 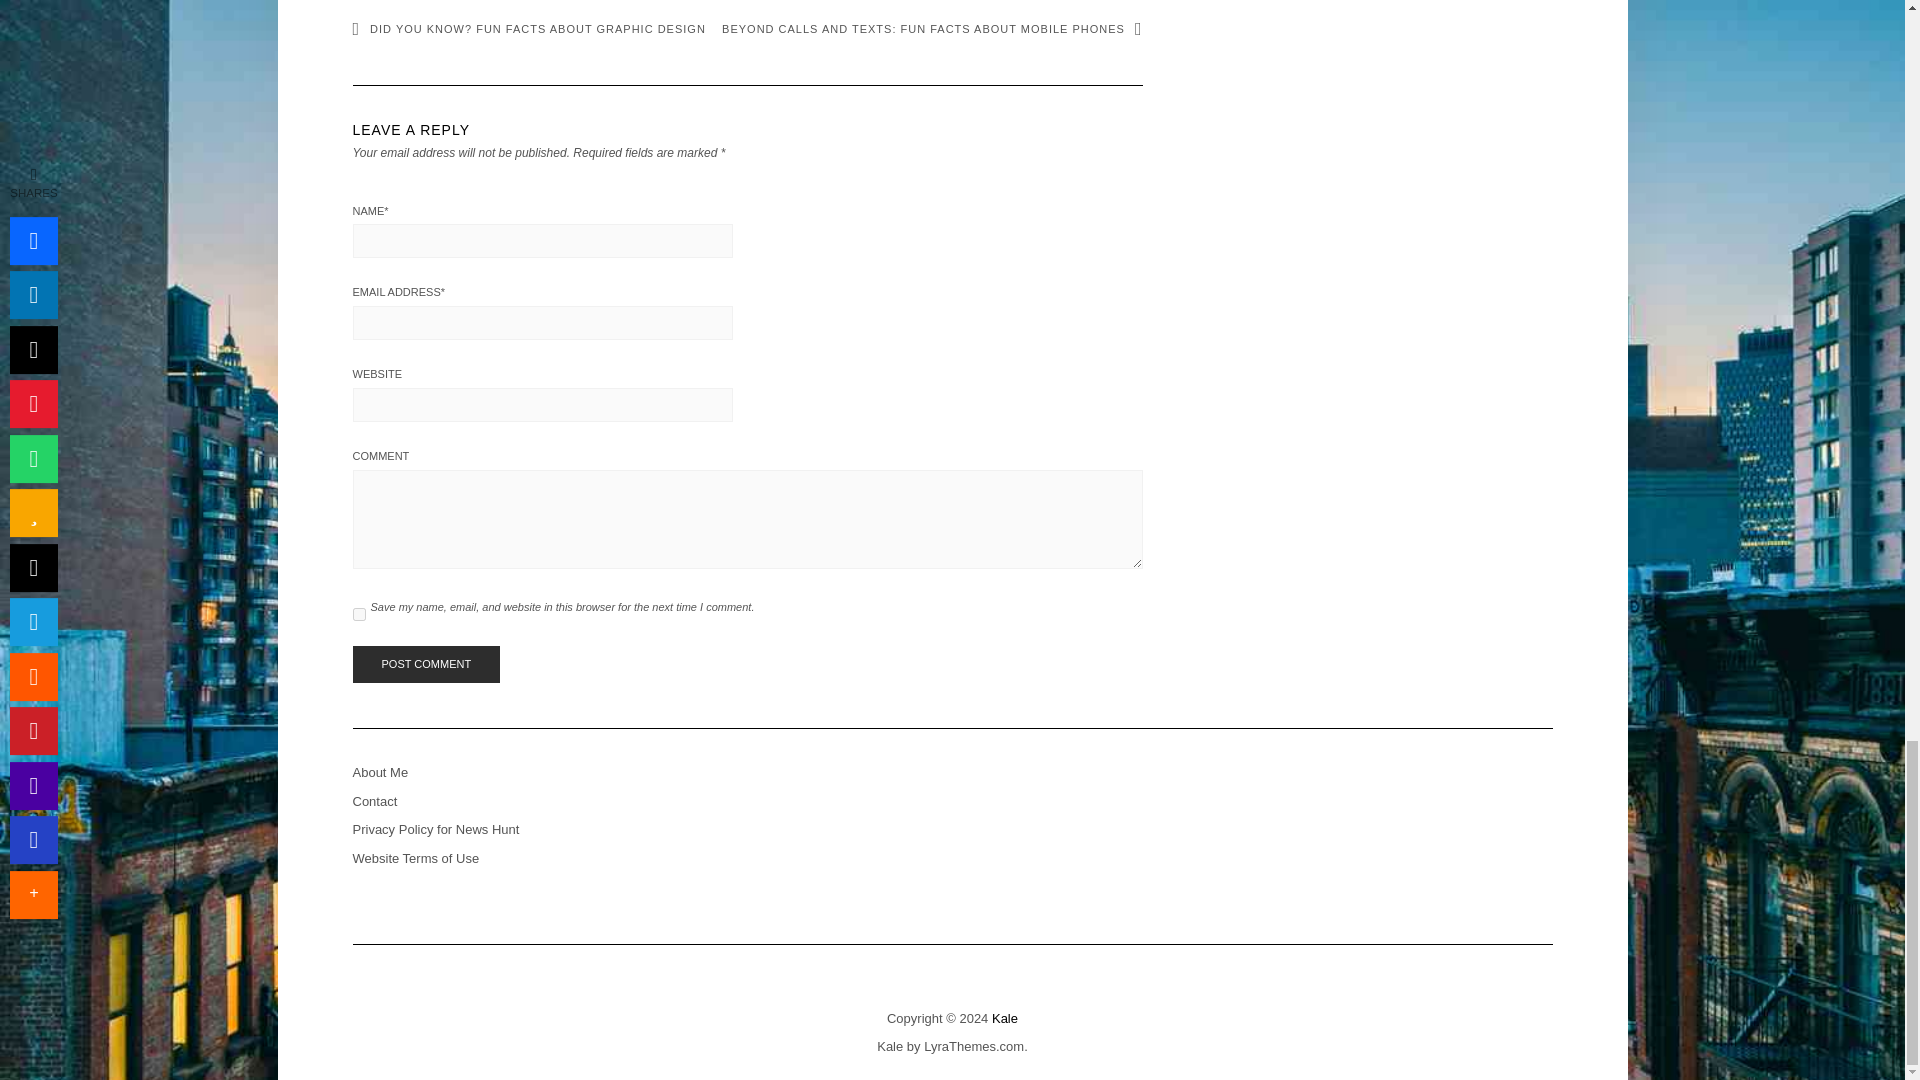 I want to click on Website Terms of Use, so click(x=414, y=858).